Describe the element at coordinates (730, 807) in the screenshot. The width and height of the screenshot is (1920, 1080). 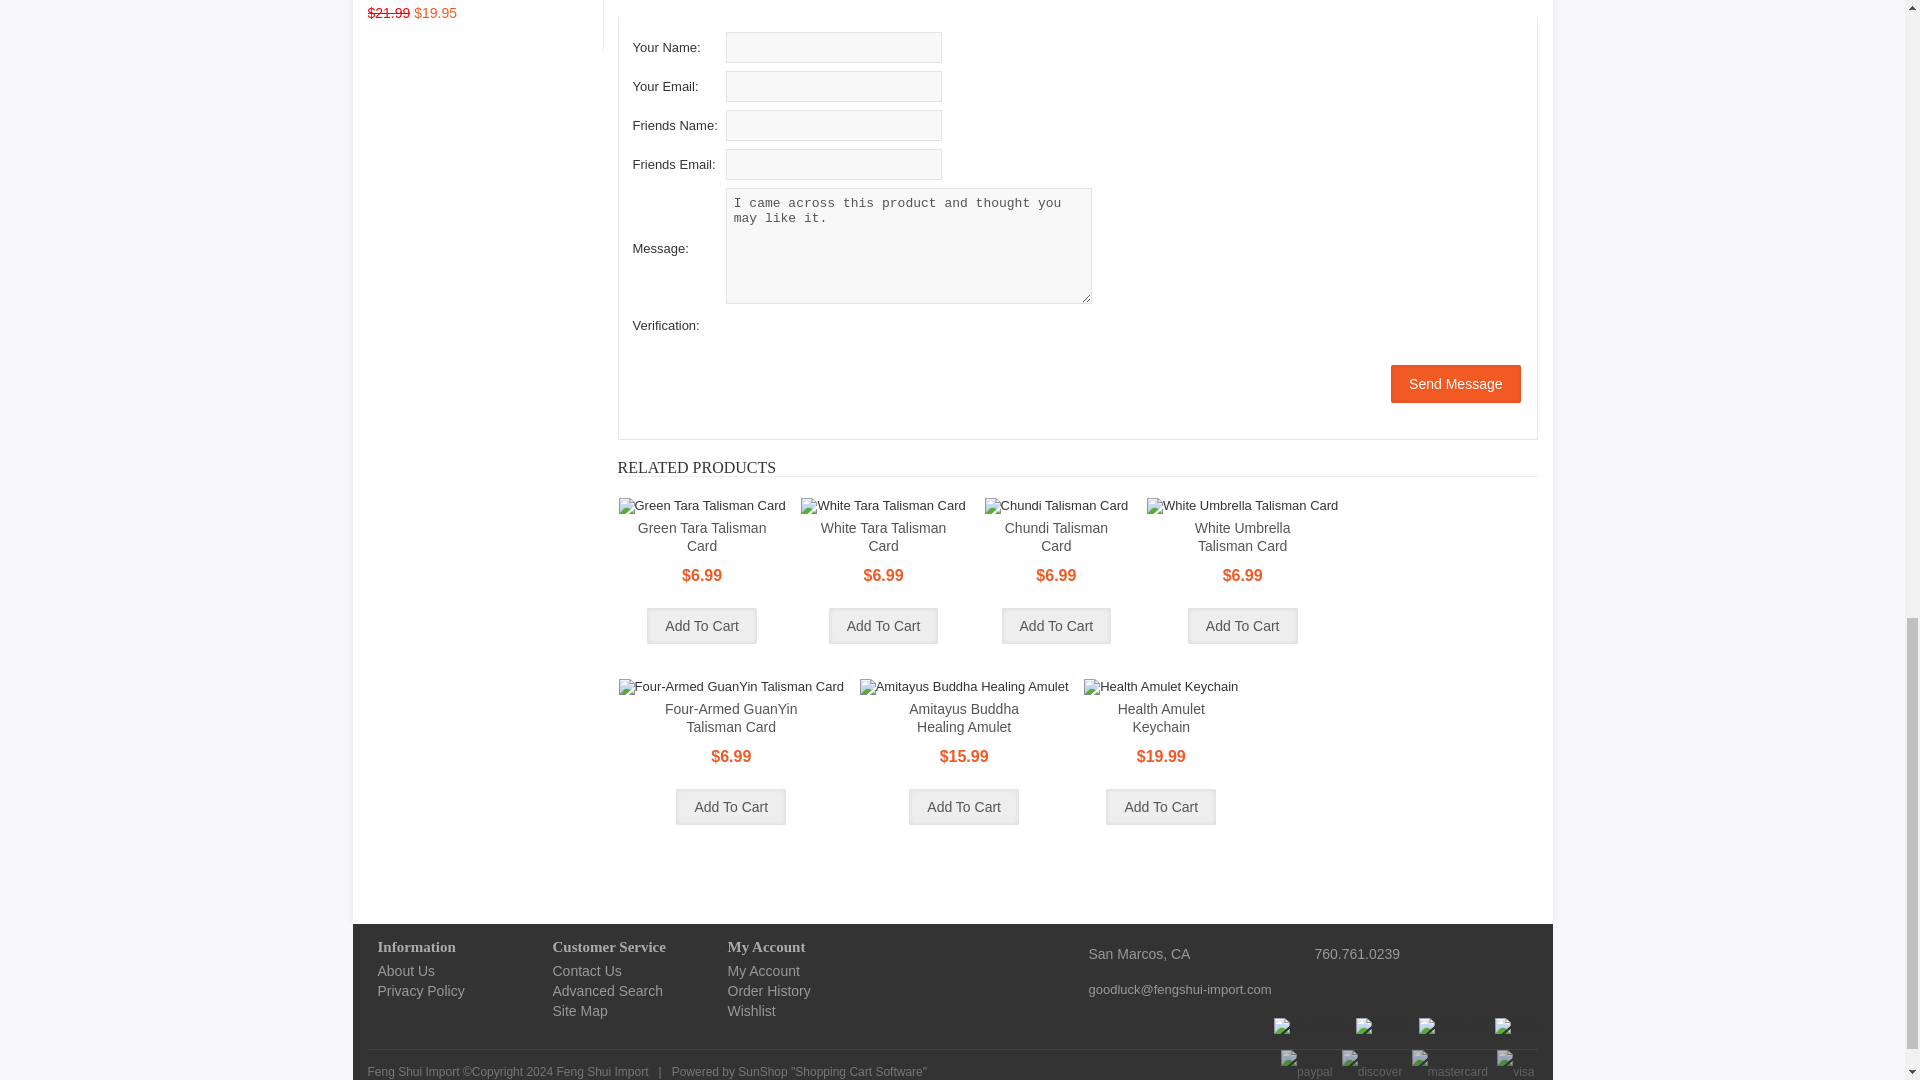
I see `Add To Cart` at that location.